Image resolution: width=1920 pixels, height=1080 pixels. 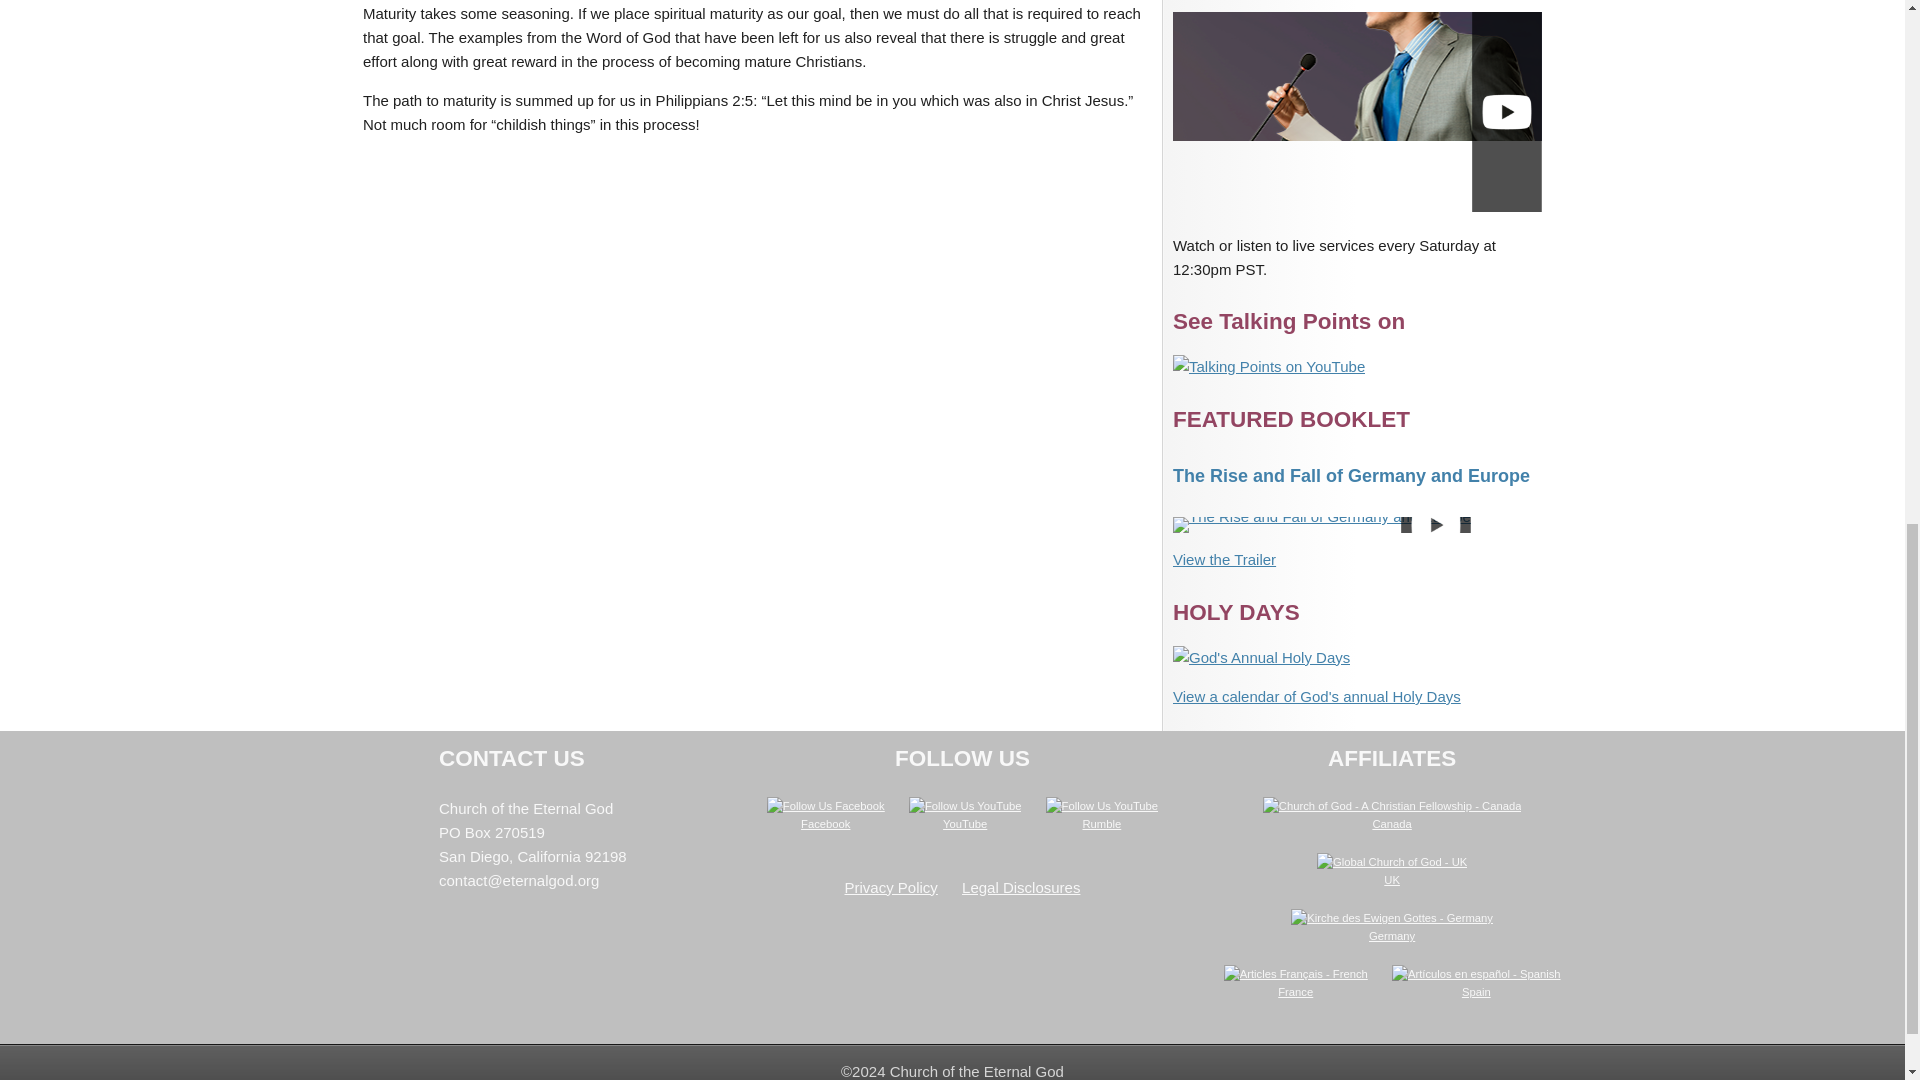 What do you see at coordinates (1102, 806) in the screenshot?
I see `Follow Us YouTube` at bounding box center [1102, 806].